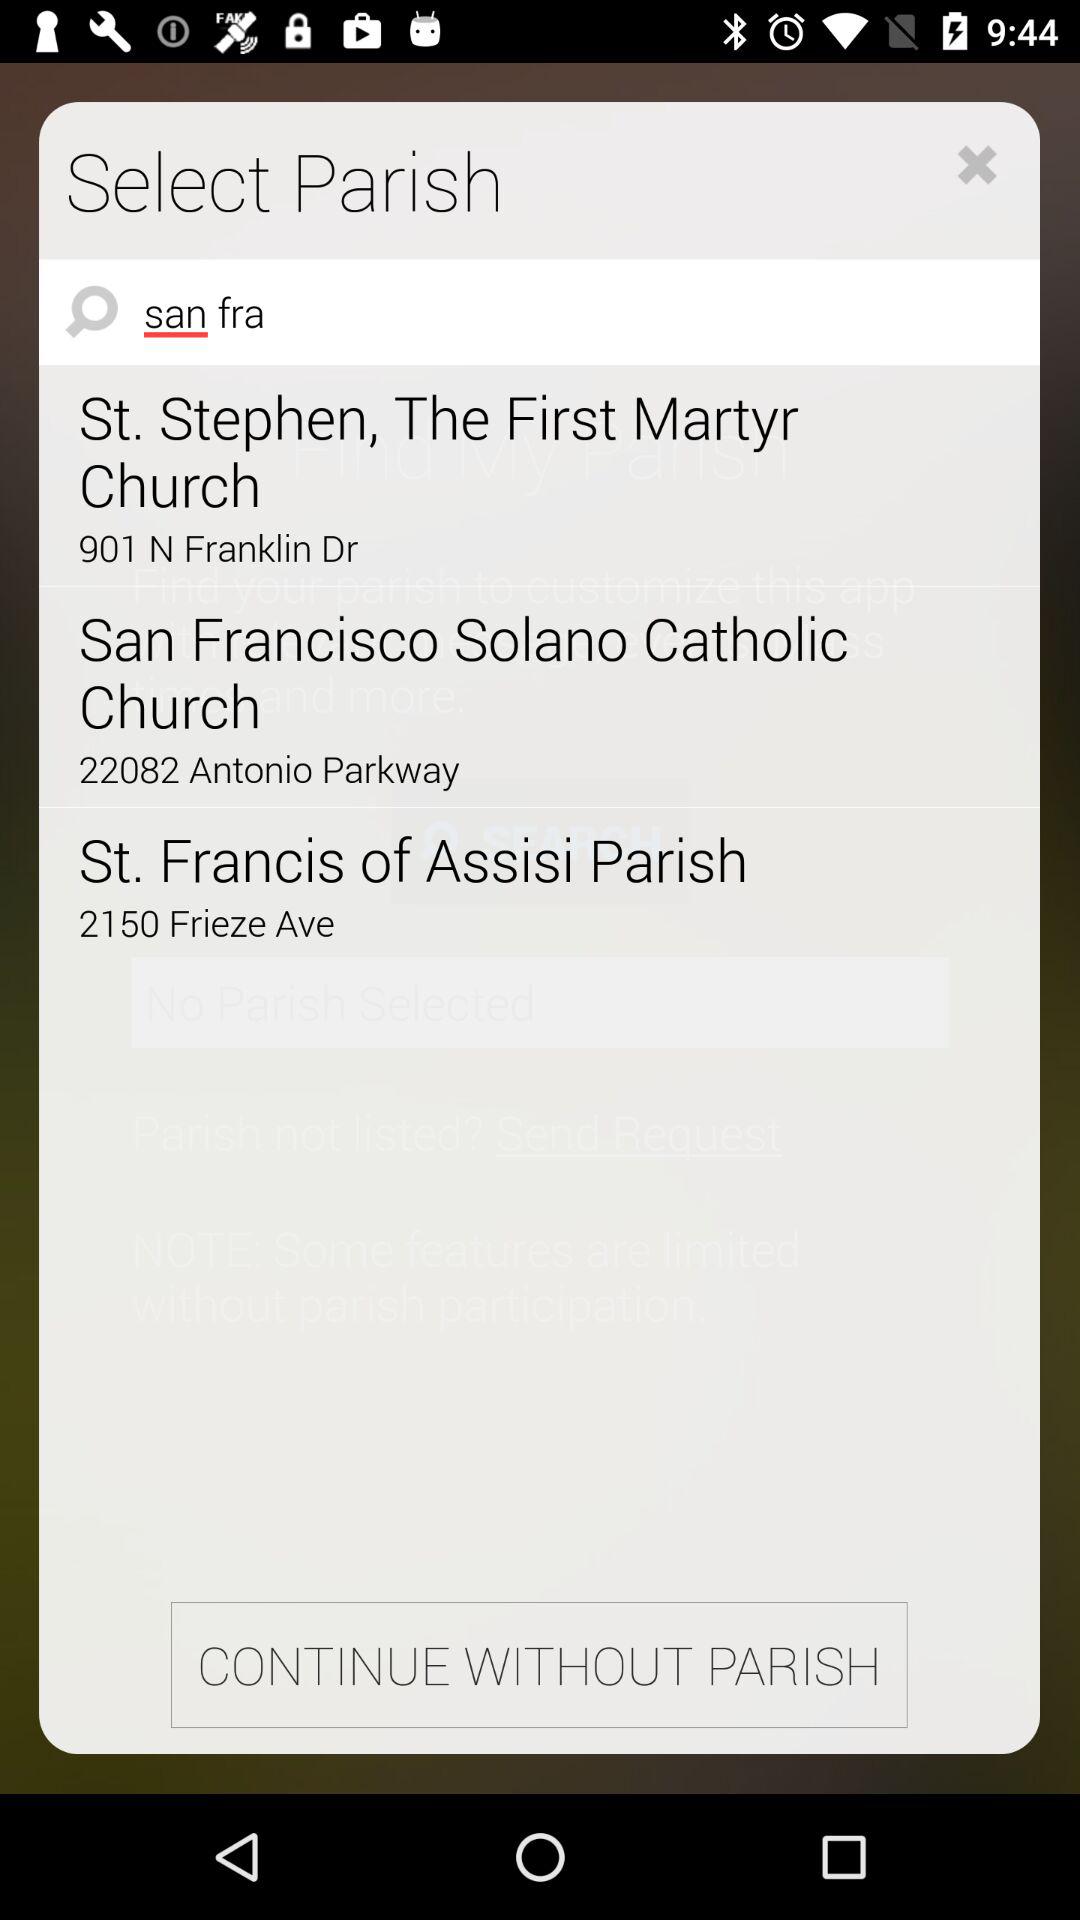 This screenshot has height=1920, width=1080. What do you see at coordinates (483, 922) in the screenshot?
I see `tap 2150 frieze ave` at bounding box center [483, 922].